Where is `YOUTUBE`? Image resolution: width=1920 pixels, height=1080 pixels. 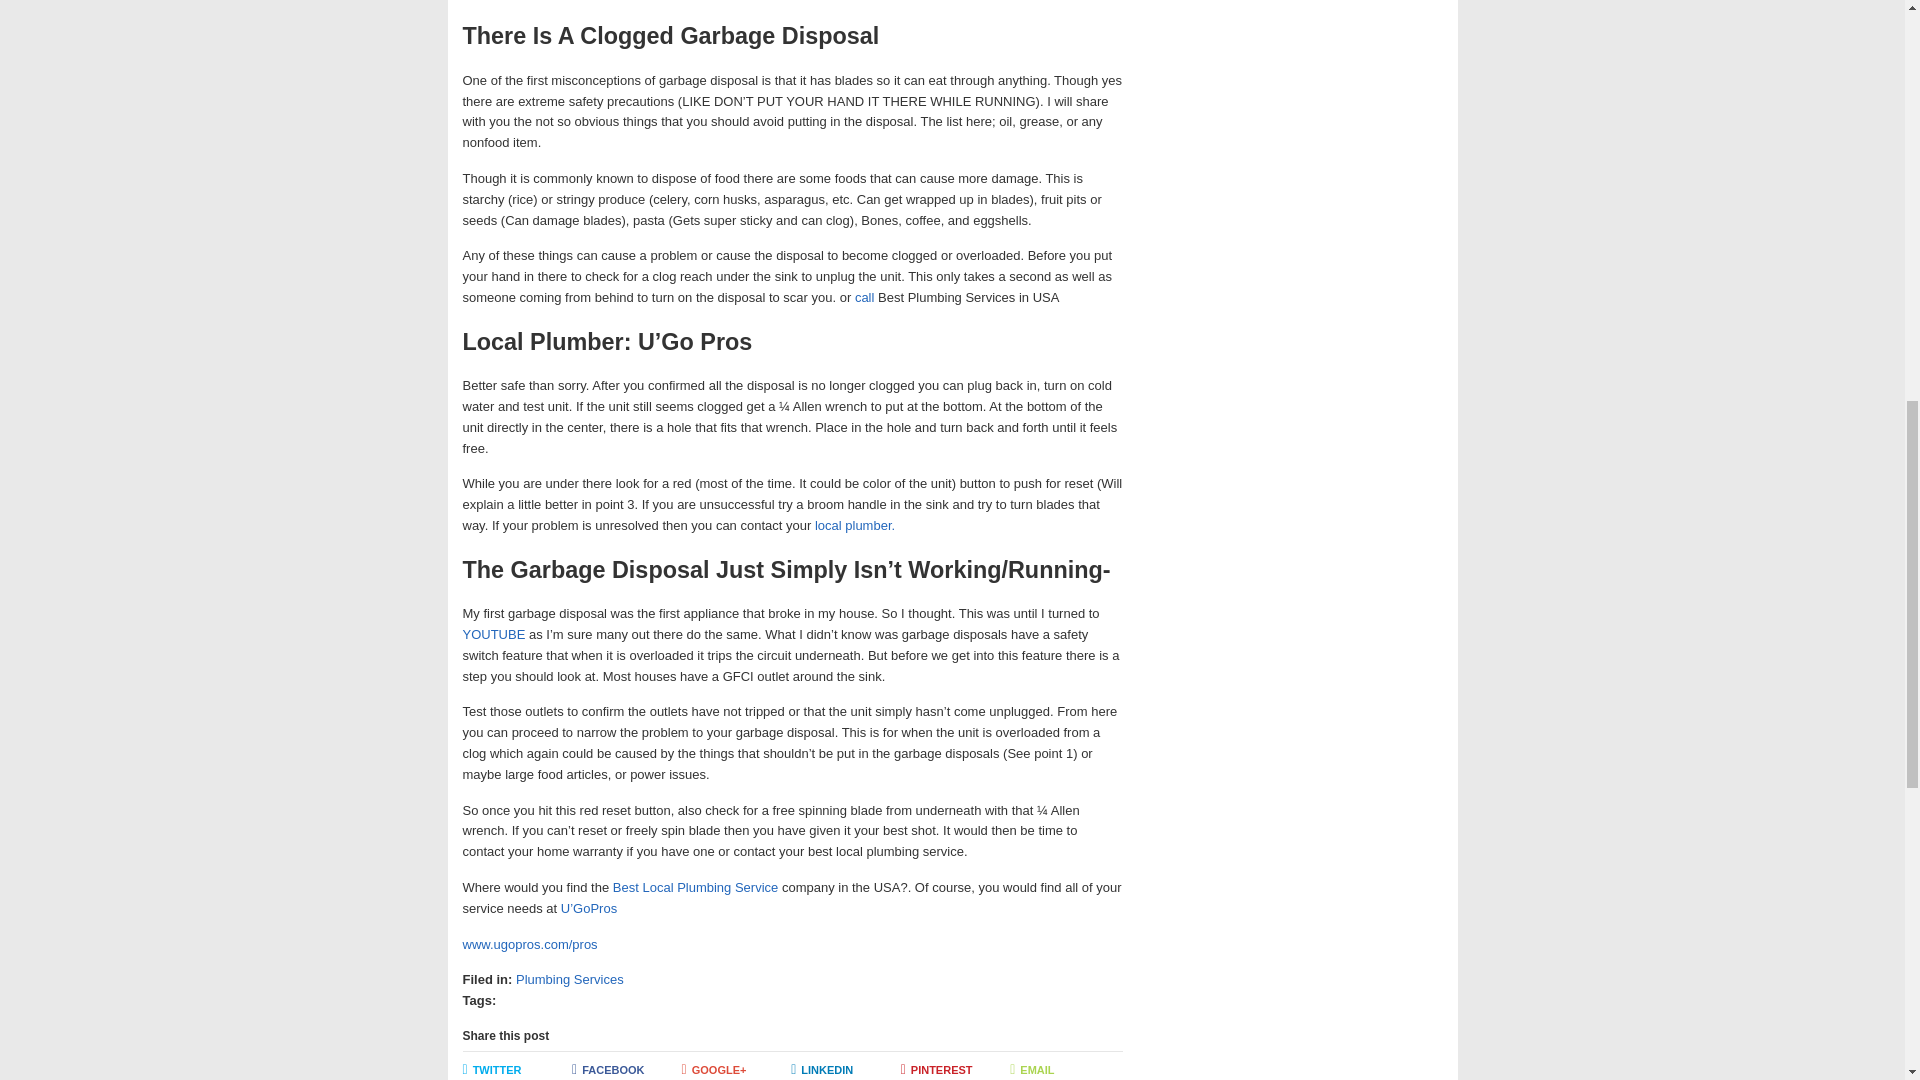 YOUTUBE is located at coordinates (495, 634).